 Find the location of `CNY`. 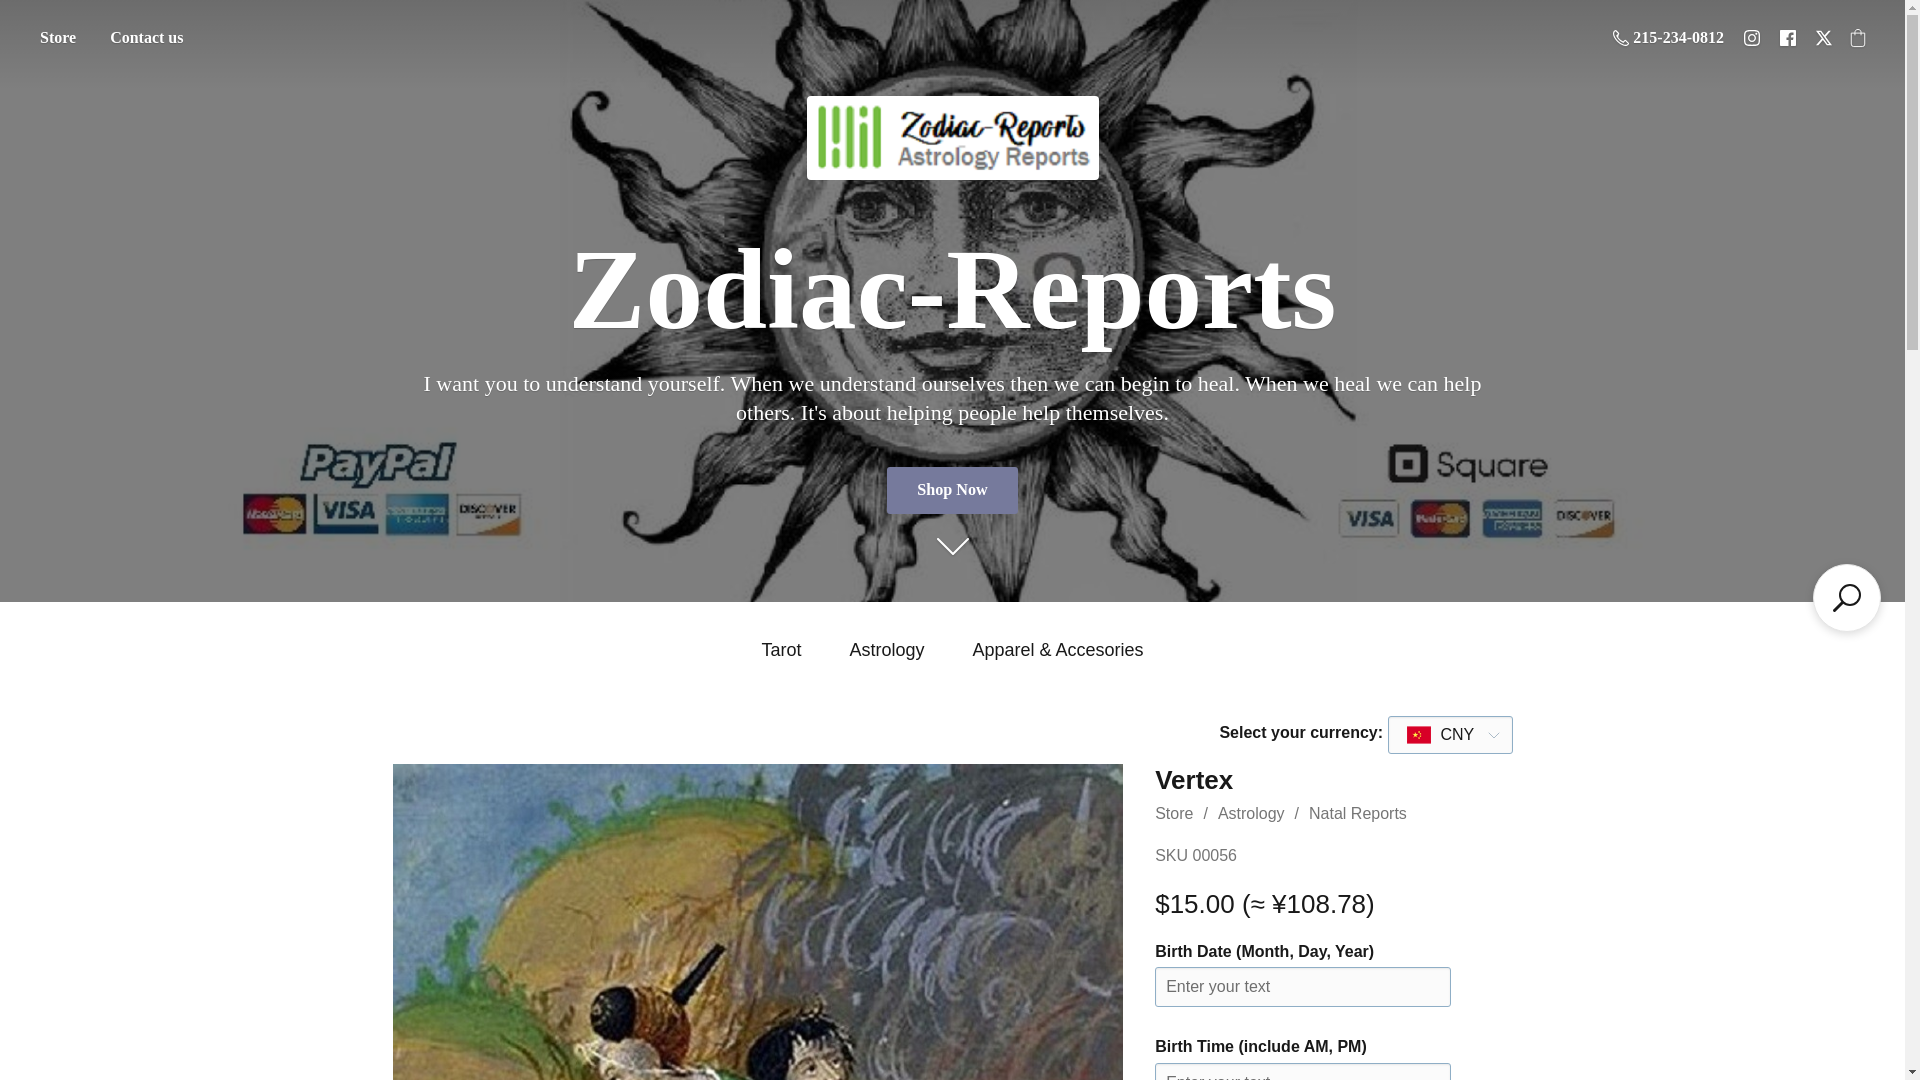

CNY is located at coordinates (1440, 734).